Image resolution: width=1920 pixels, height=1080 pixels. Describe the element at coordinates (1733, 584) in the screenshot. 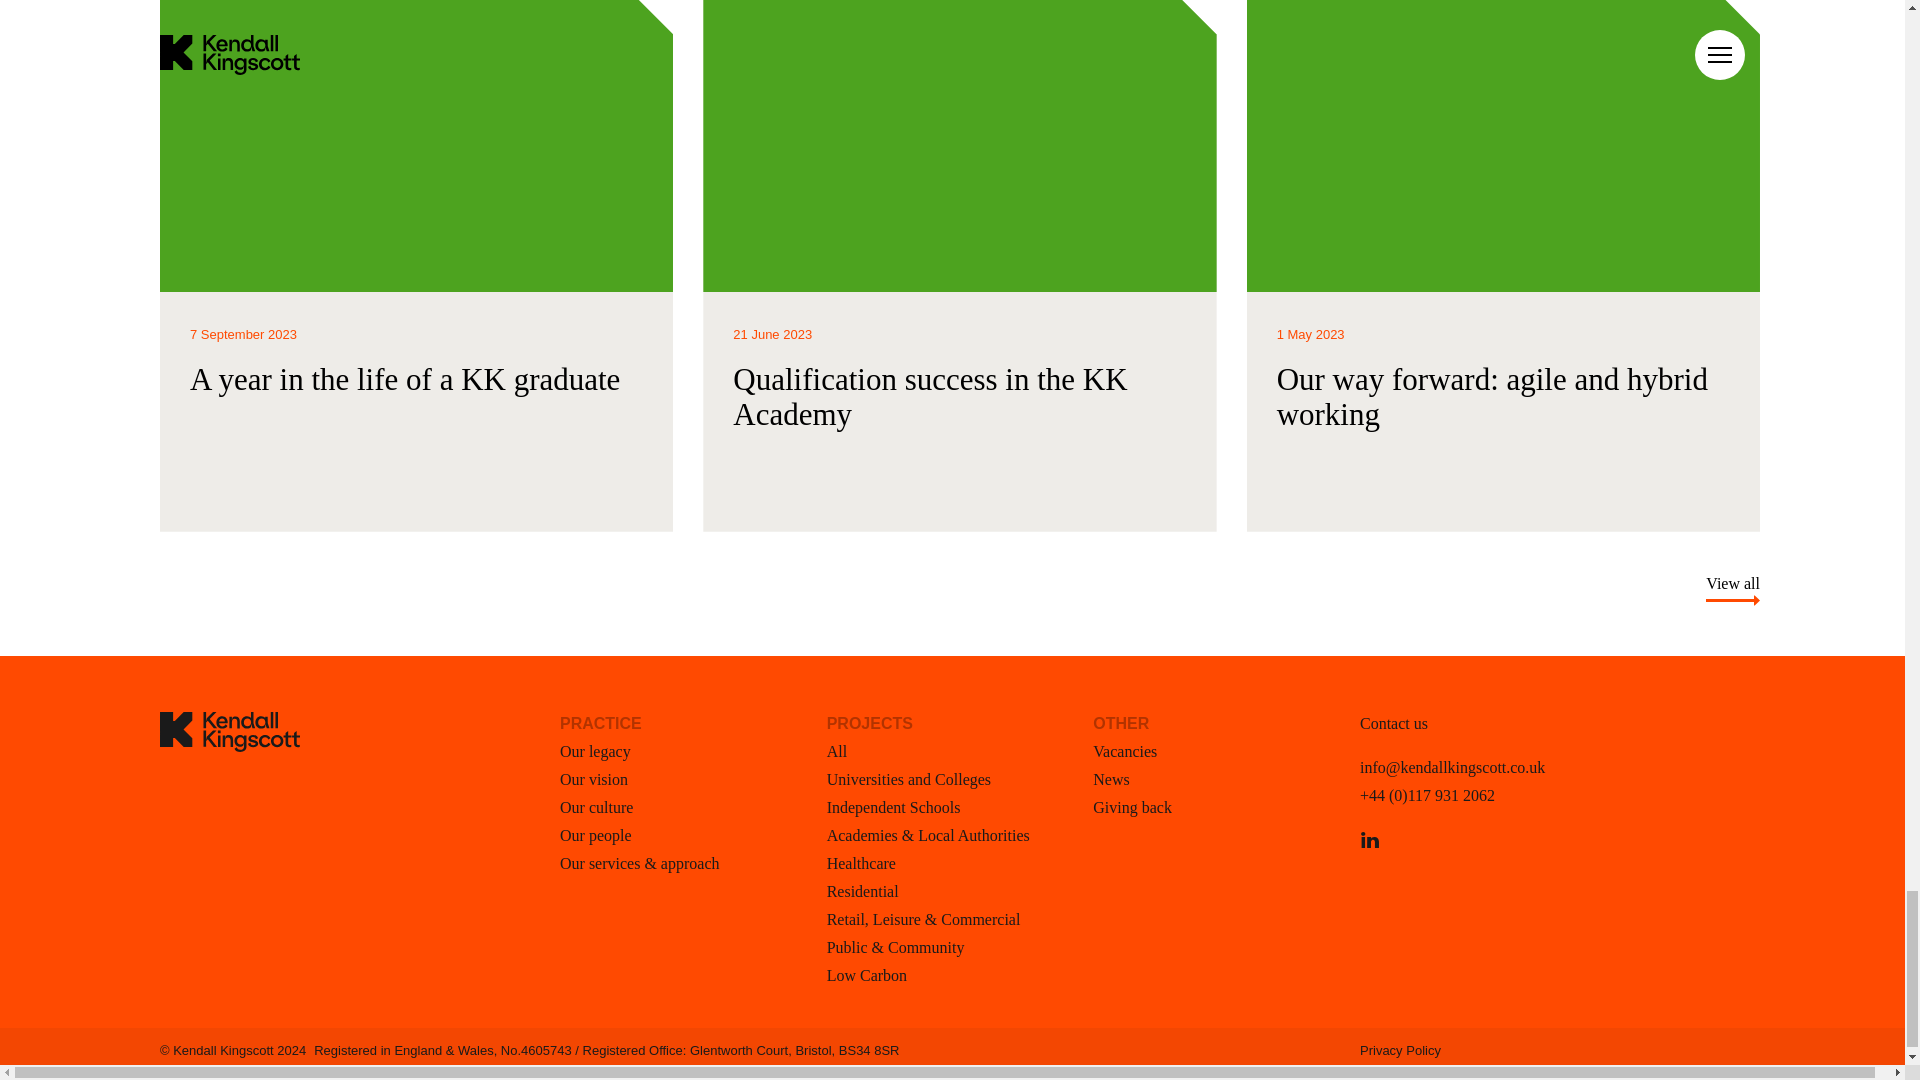

I see `View all` at that location.